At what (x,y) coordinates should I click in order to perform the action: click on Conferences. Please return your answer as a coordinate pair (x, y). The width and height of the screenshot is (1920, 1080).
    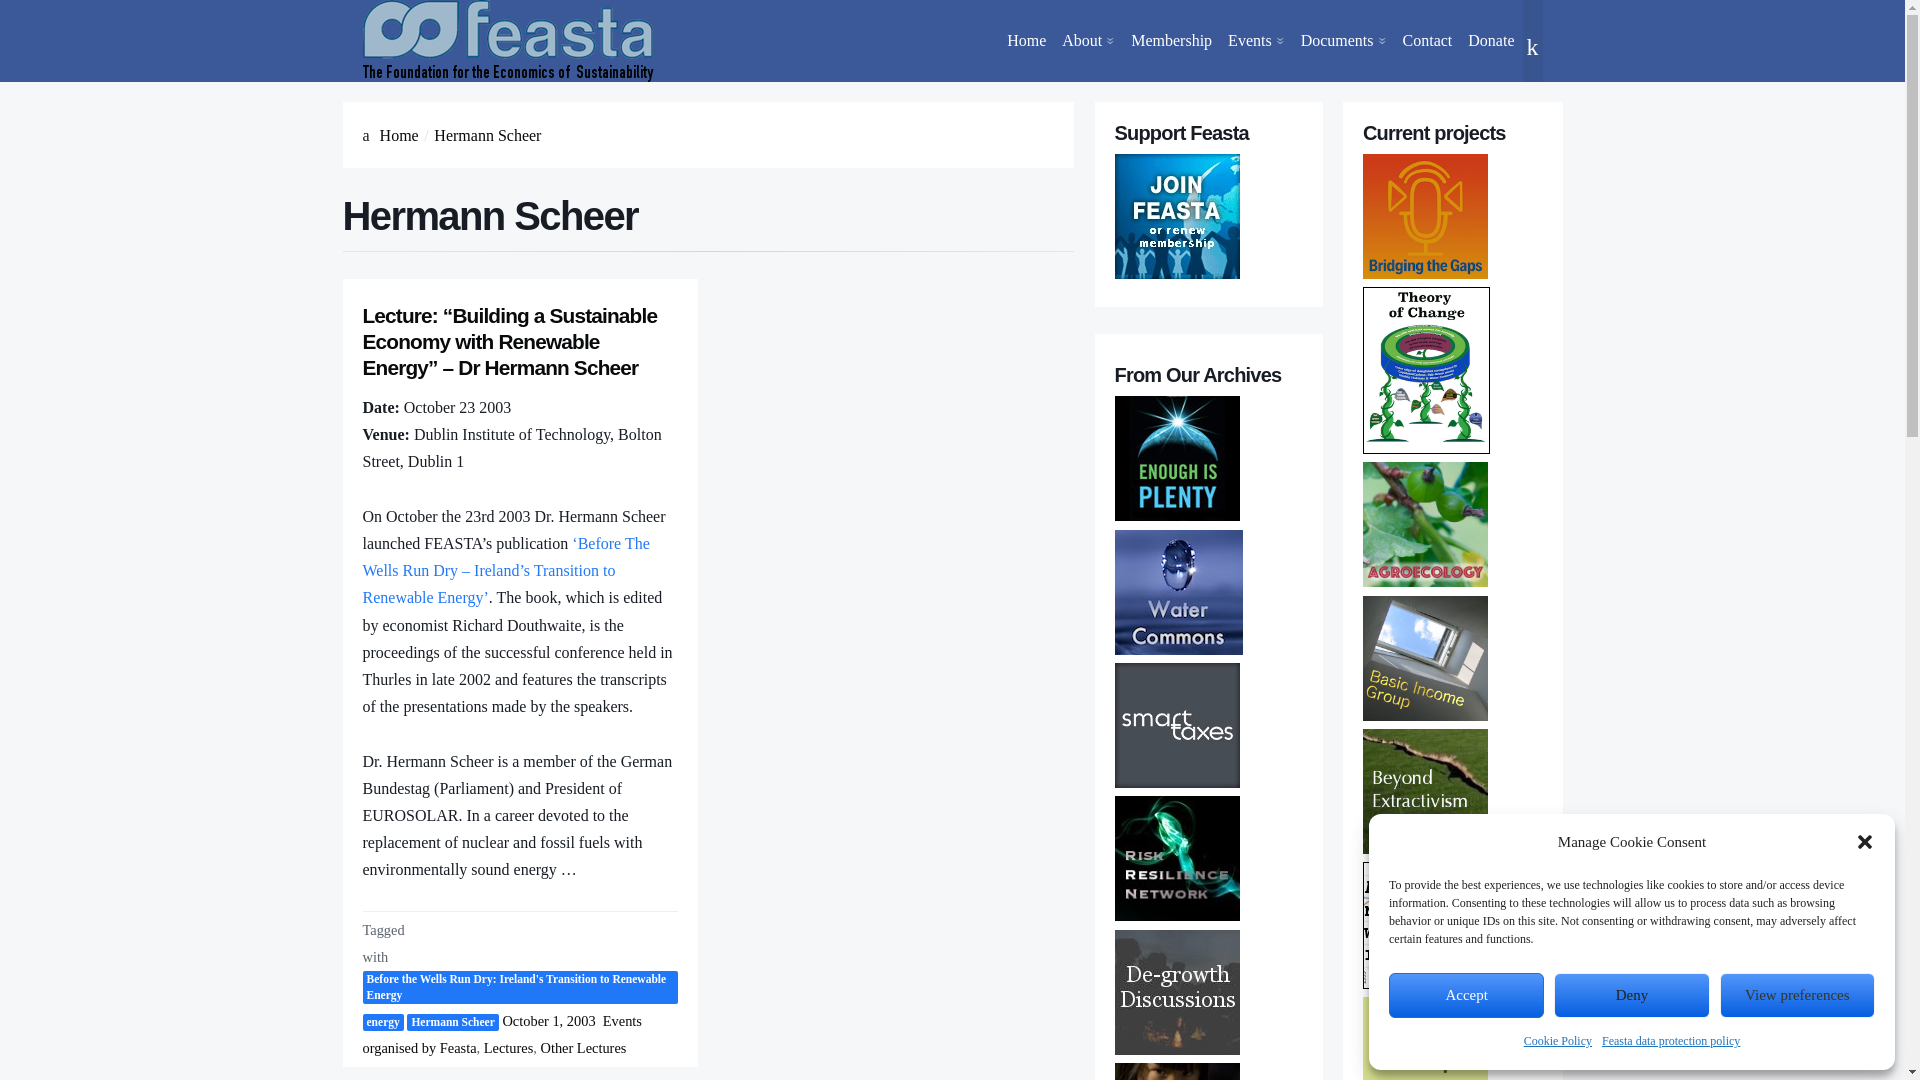
    Looking at the image, I should click on (1309, 161).